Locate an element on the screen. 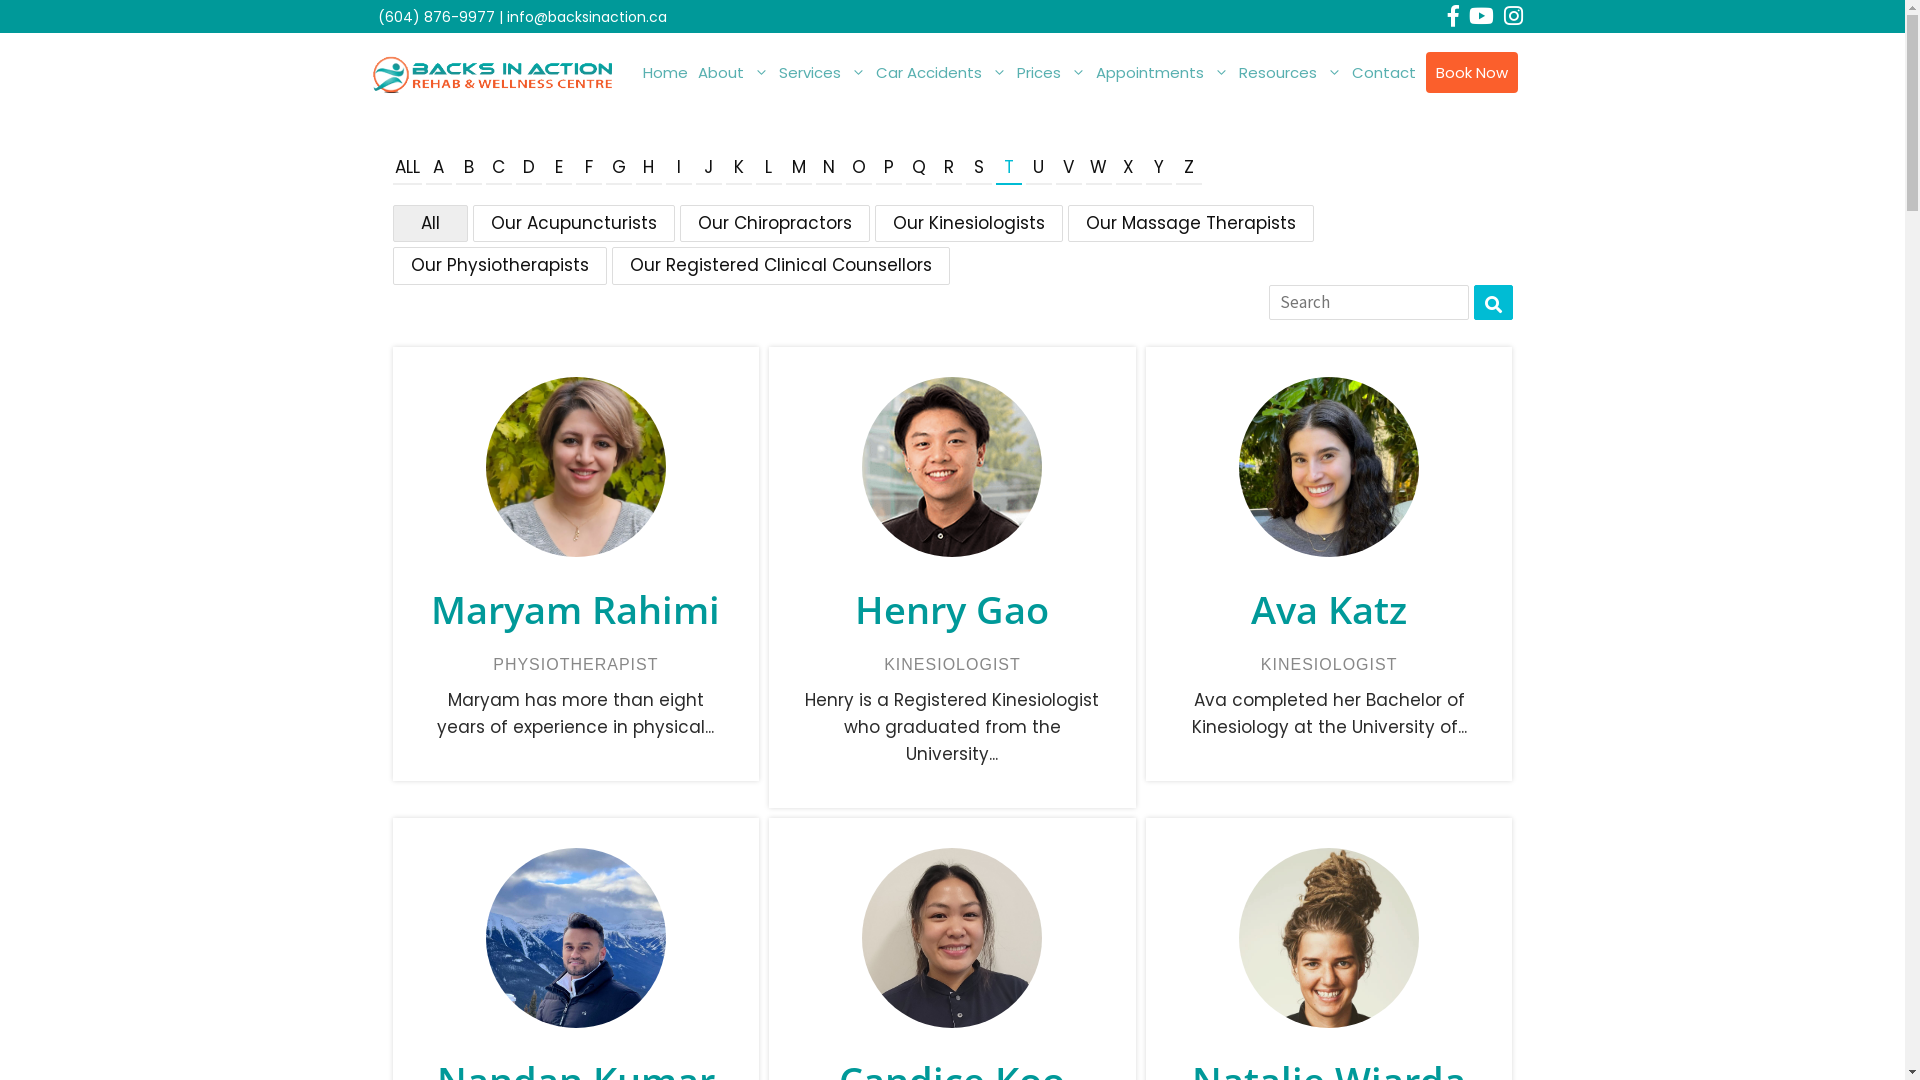  G is located at coordinates (619, 169).